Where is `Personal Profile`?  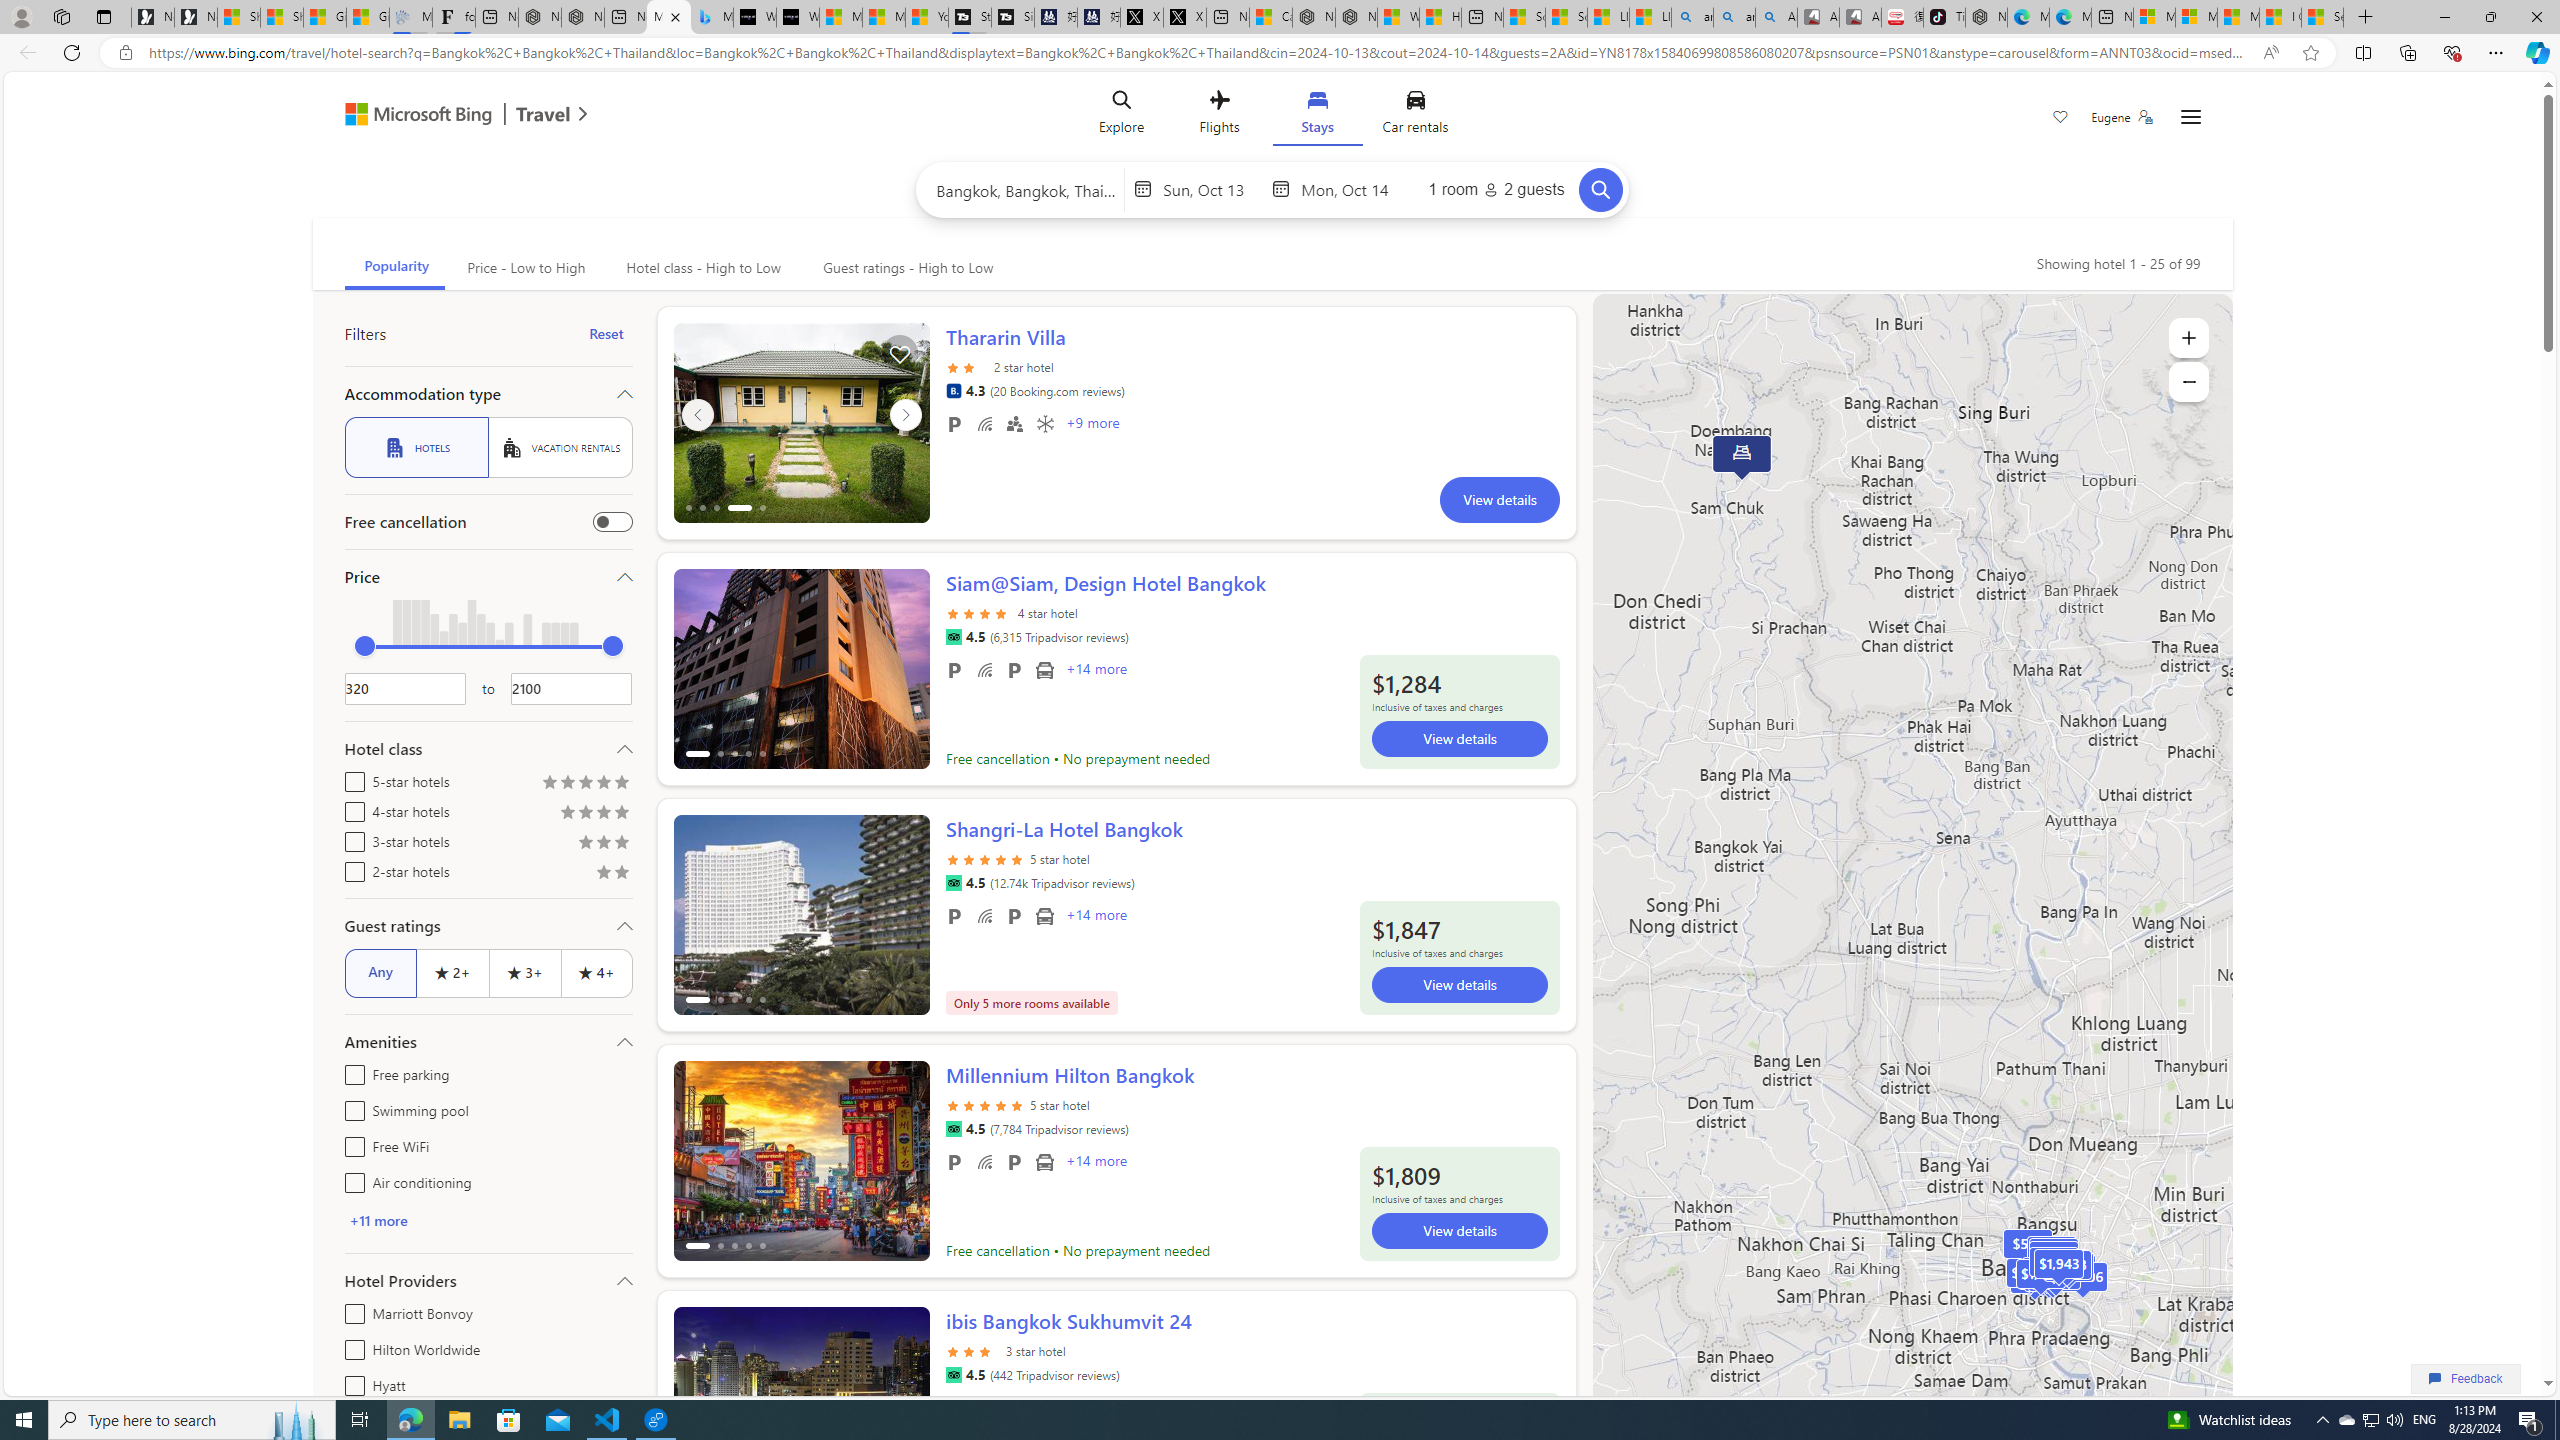 Personal Profile is located at coordinates (21, 16).